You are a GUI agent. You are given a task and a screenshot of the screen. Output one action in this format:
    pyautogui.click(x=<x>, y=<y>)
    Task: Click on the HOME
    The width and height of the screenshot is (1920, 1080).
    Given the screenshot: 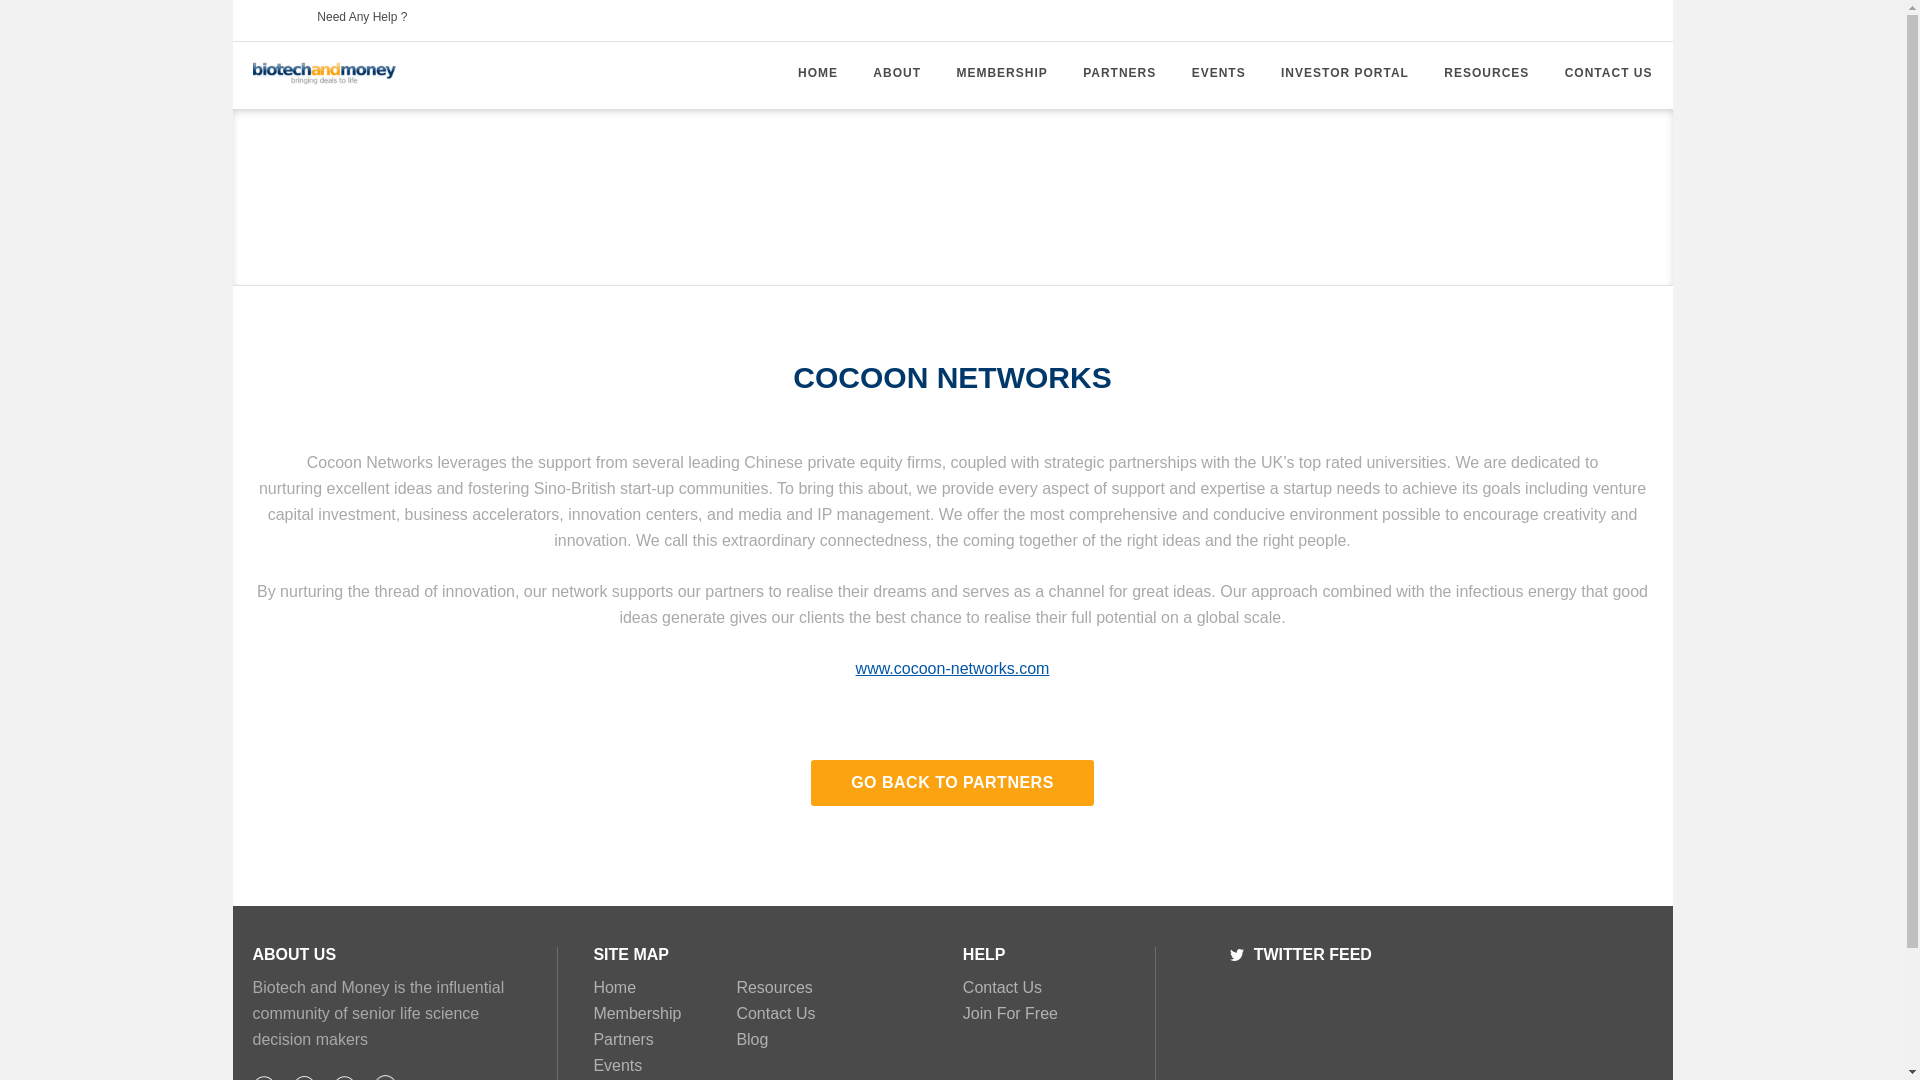 What is the action you would take?
    pyautogui.click(x=818, y=72)
    